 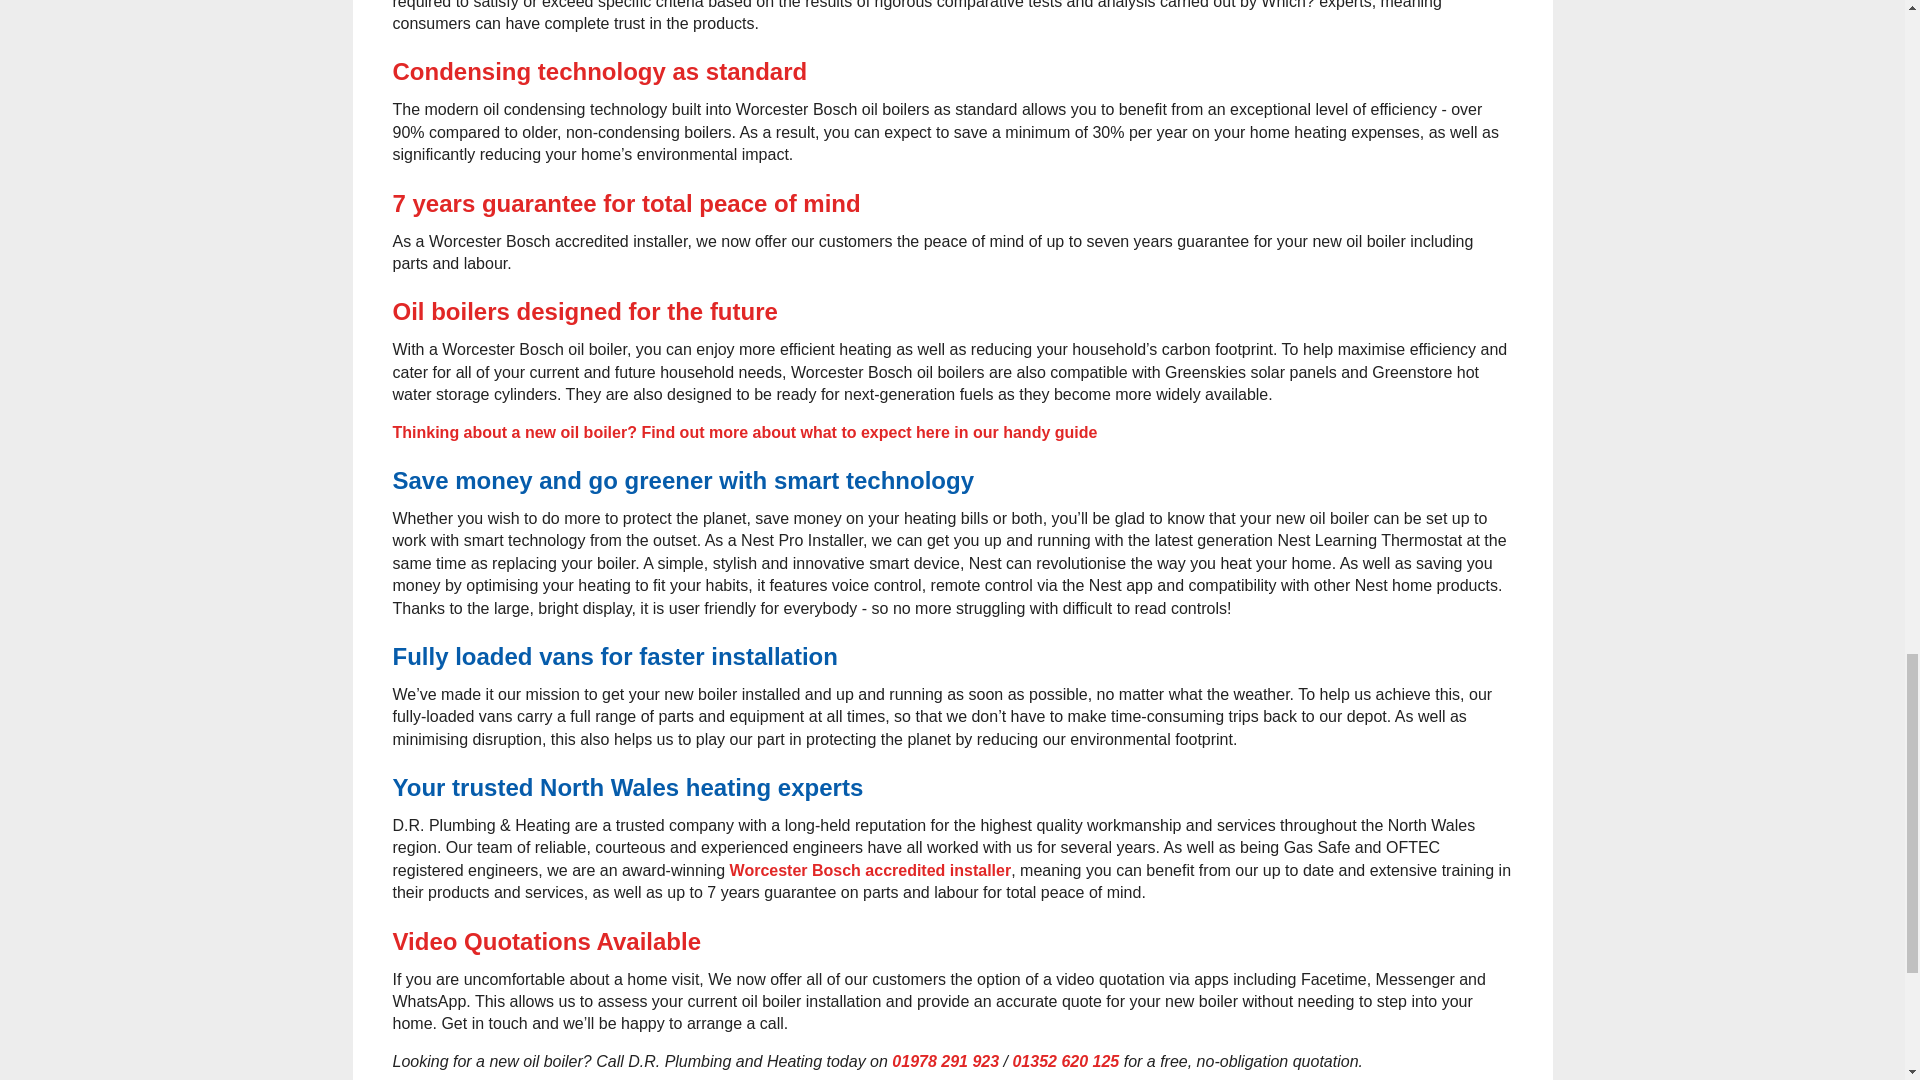 What do you see at coordinates (945, 1062) in the screenshot?
I see `01978 291 923` at bounding box center [945, 1062].